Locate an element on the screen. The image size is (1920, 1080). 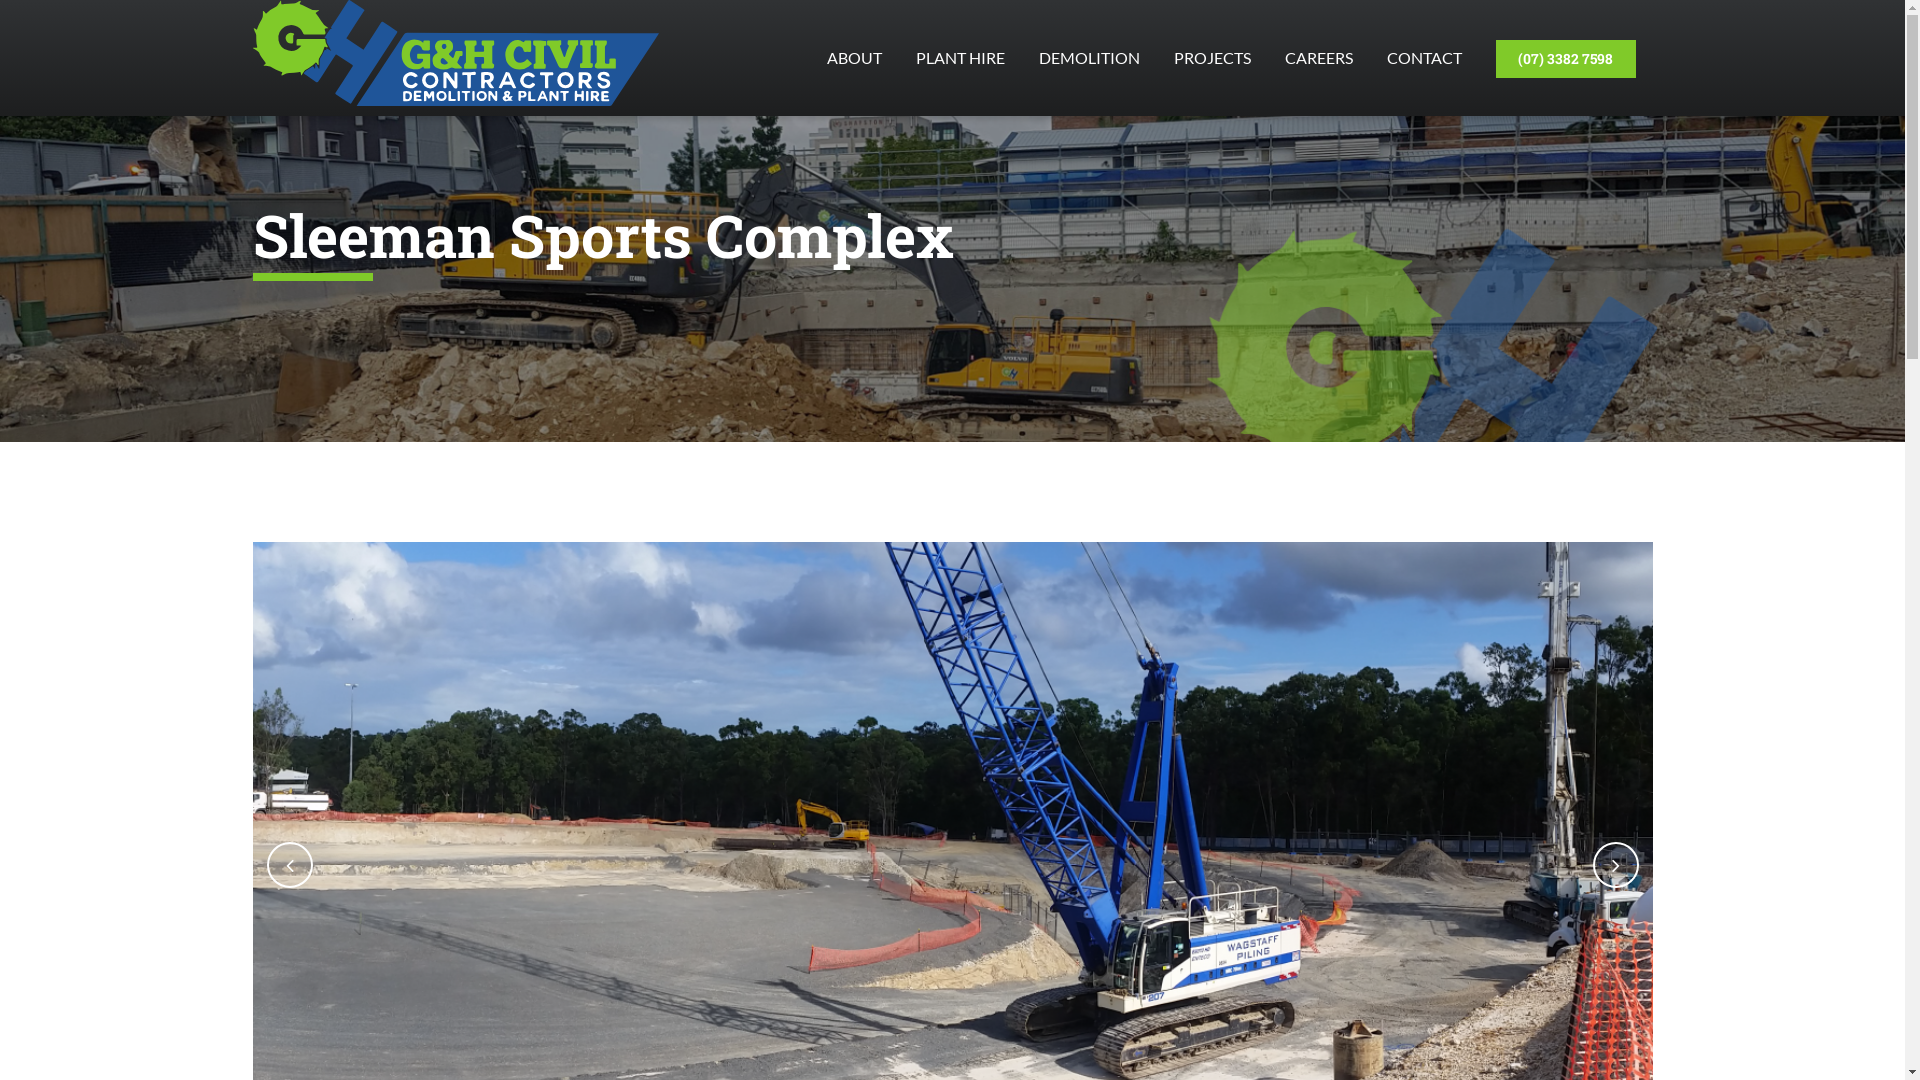
DEMOLITION is located at coordinates (1090, 58).